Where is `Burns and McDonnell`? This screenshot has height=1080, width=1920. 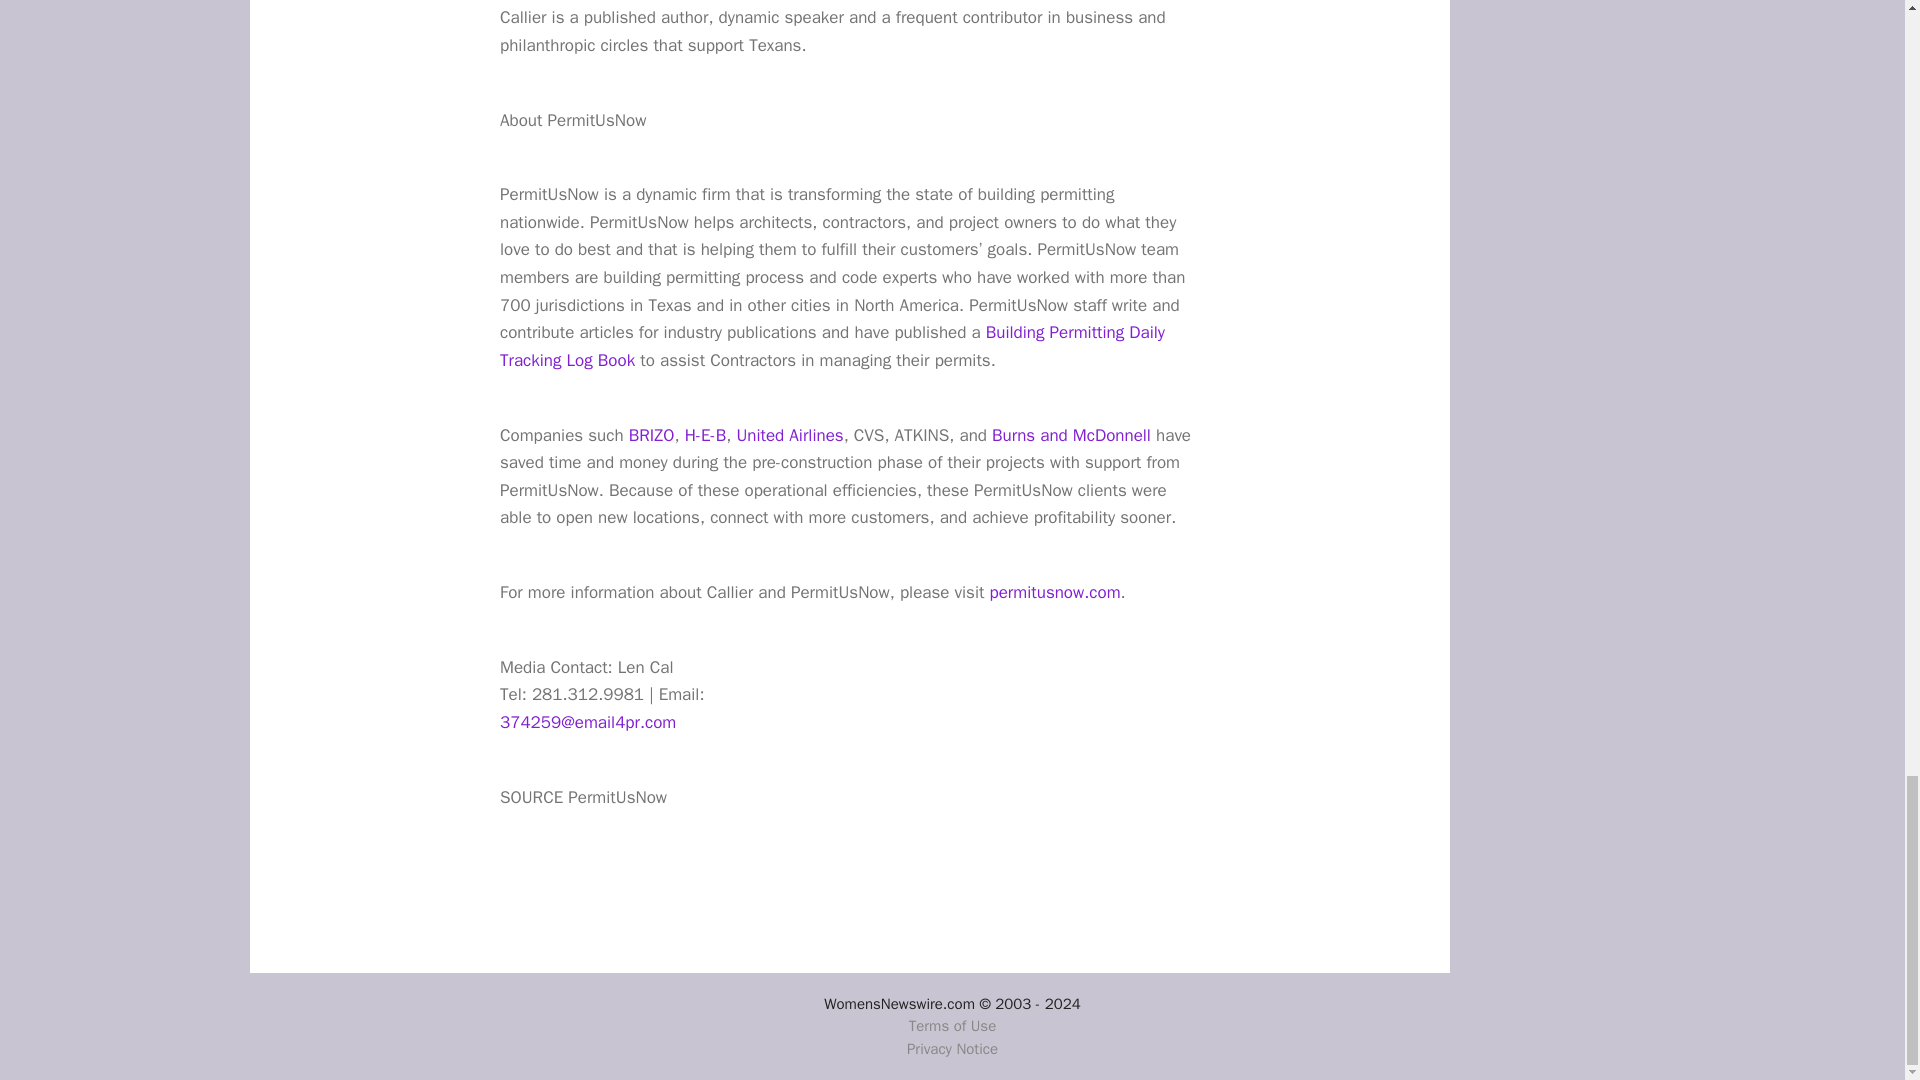 Burns and McDonnell is located at coordinates (1071, 436).